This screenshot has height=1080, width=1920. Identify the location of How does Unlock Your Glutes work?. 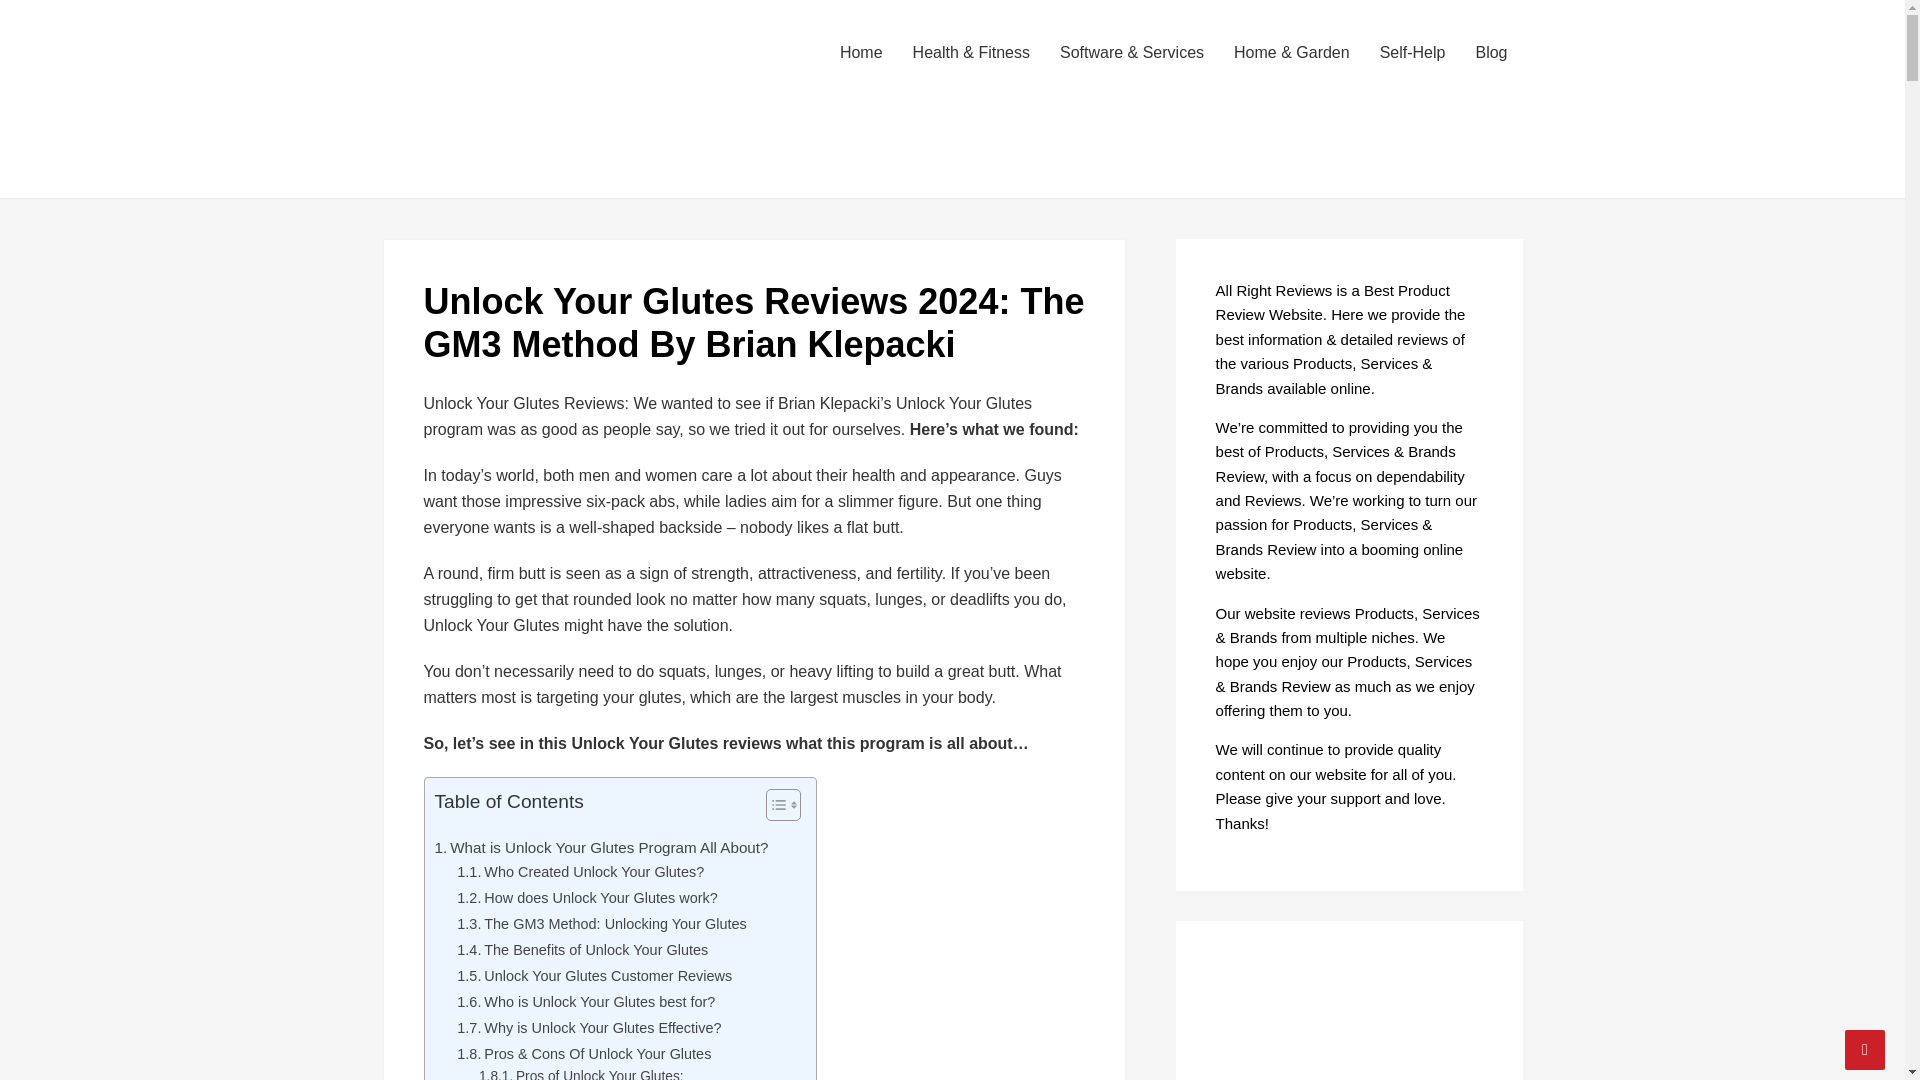
(587, 898).